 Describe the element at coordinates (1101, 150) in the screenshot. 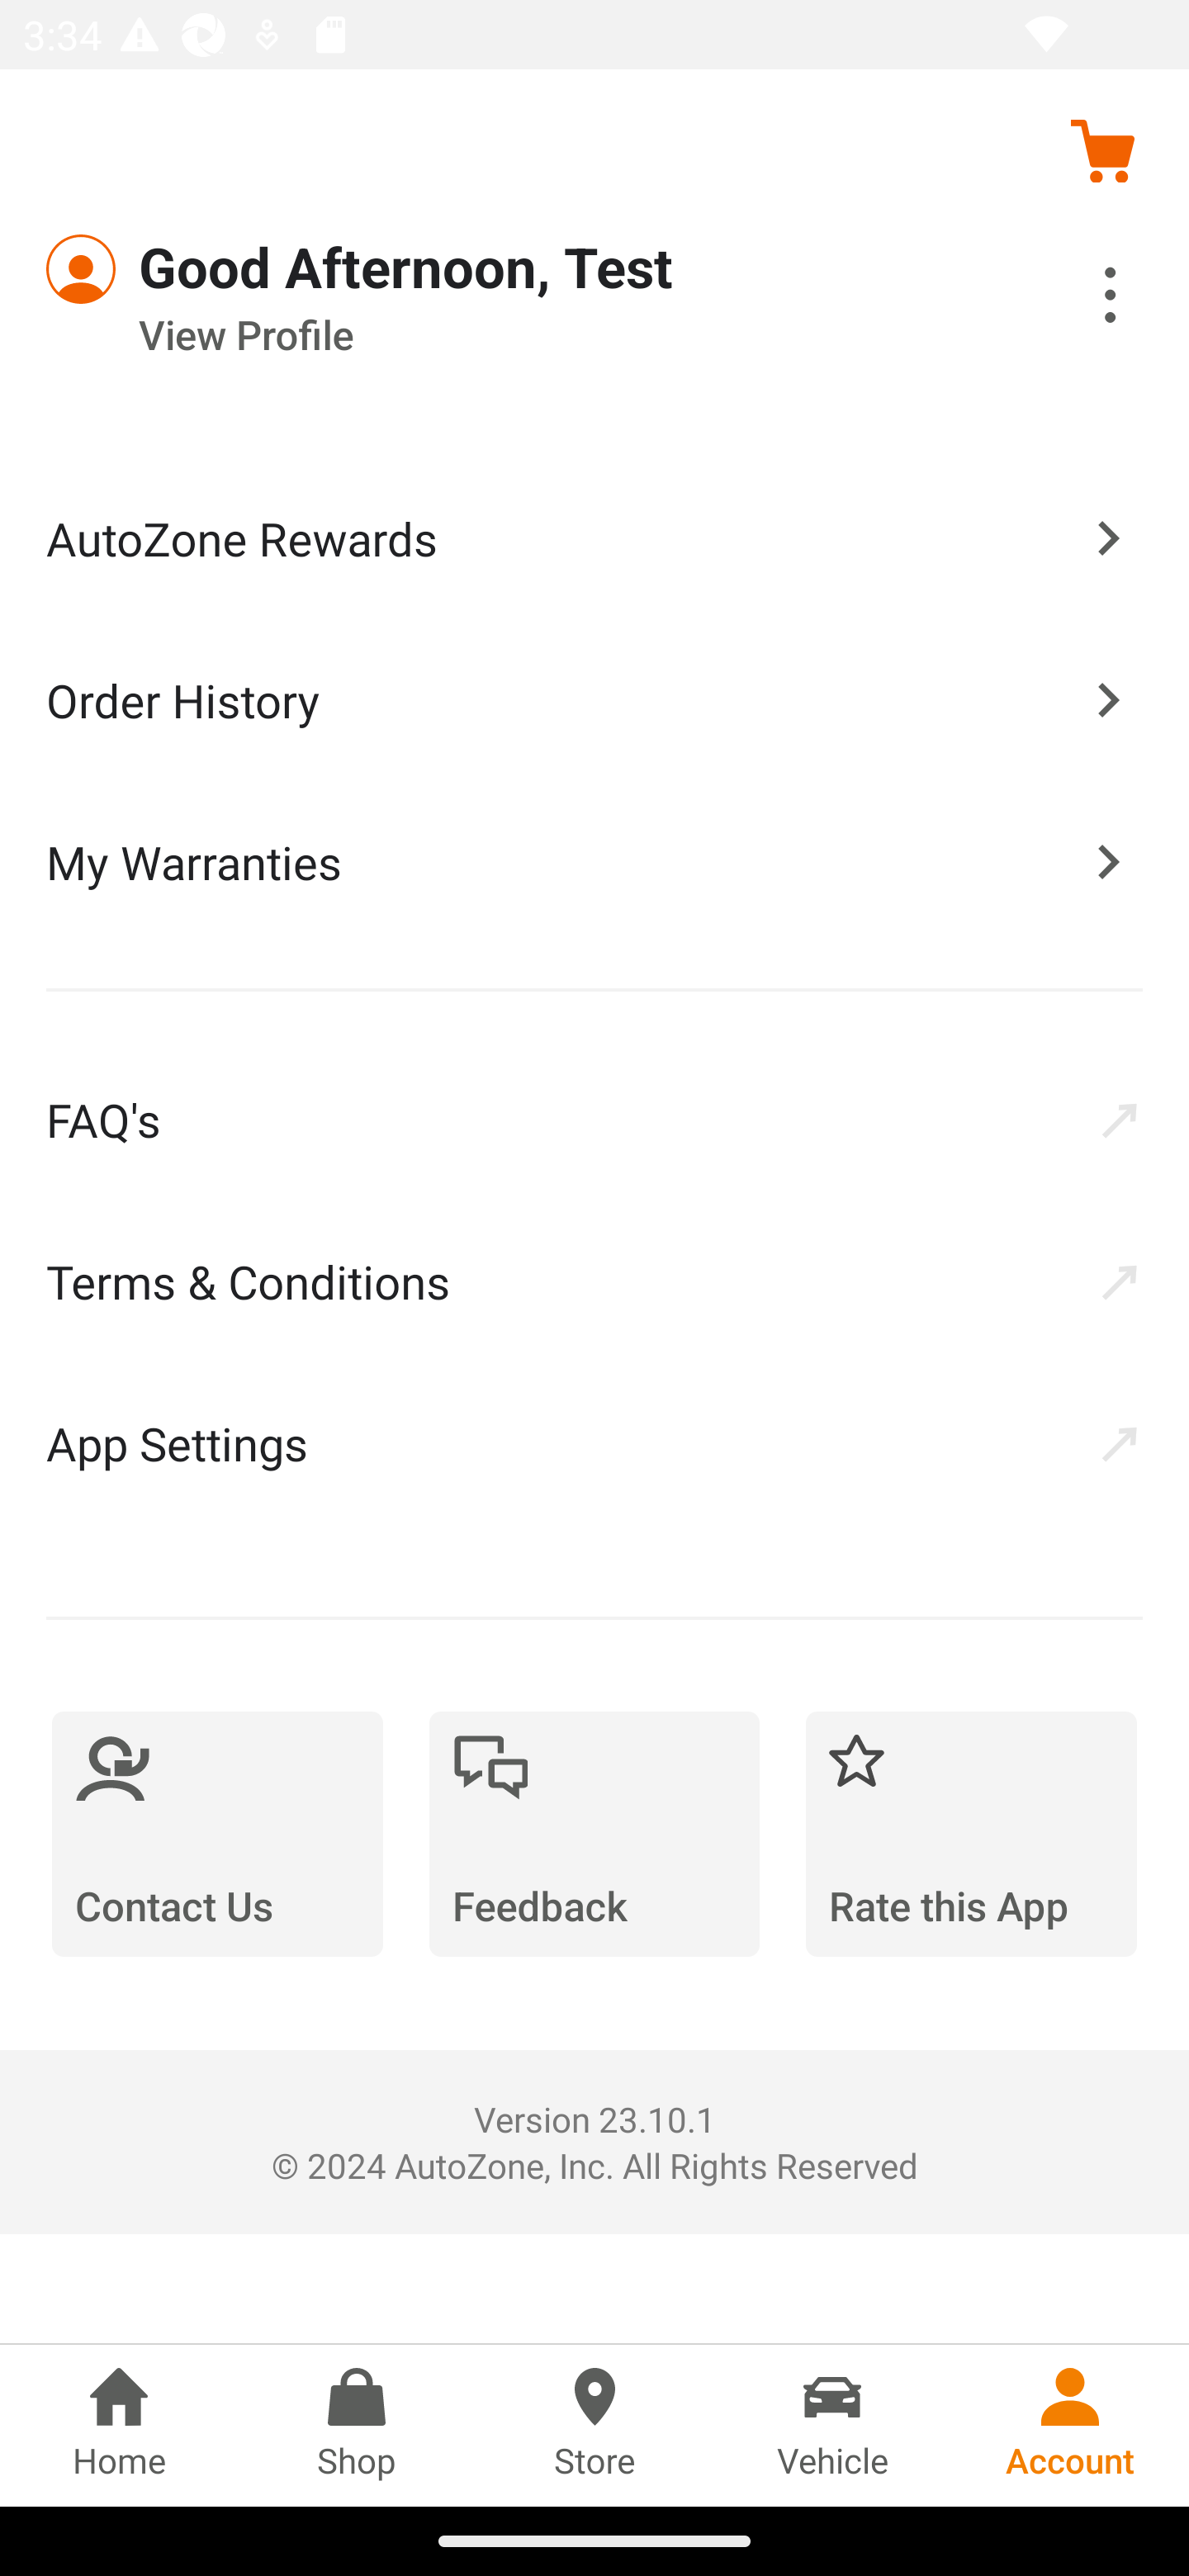

I see `Cart, no items ` at that location.